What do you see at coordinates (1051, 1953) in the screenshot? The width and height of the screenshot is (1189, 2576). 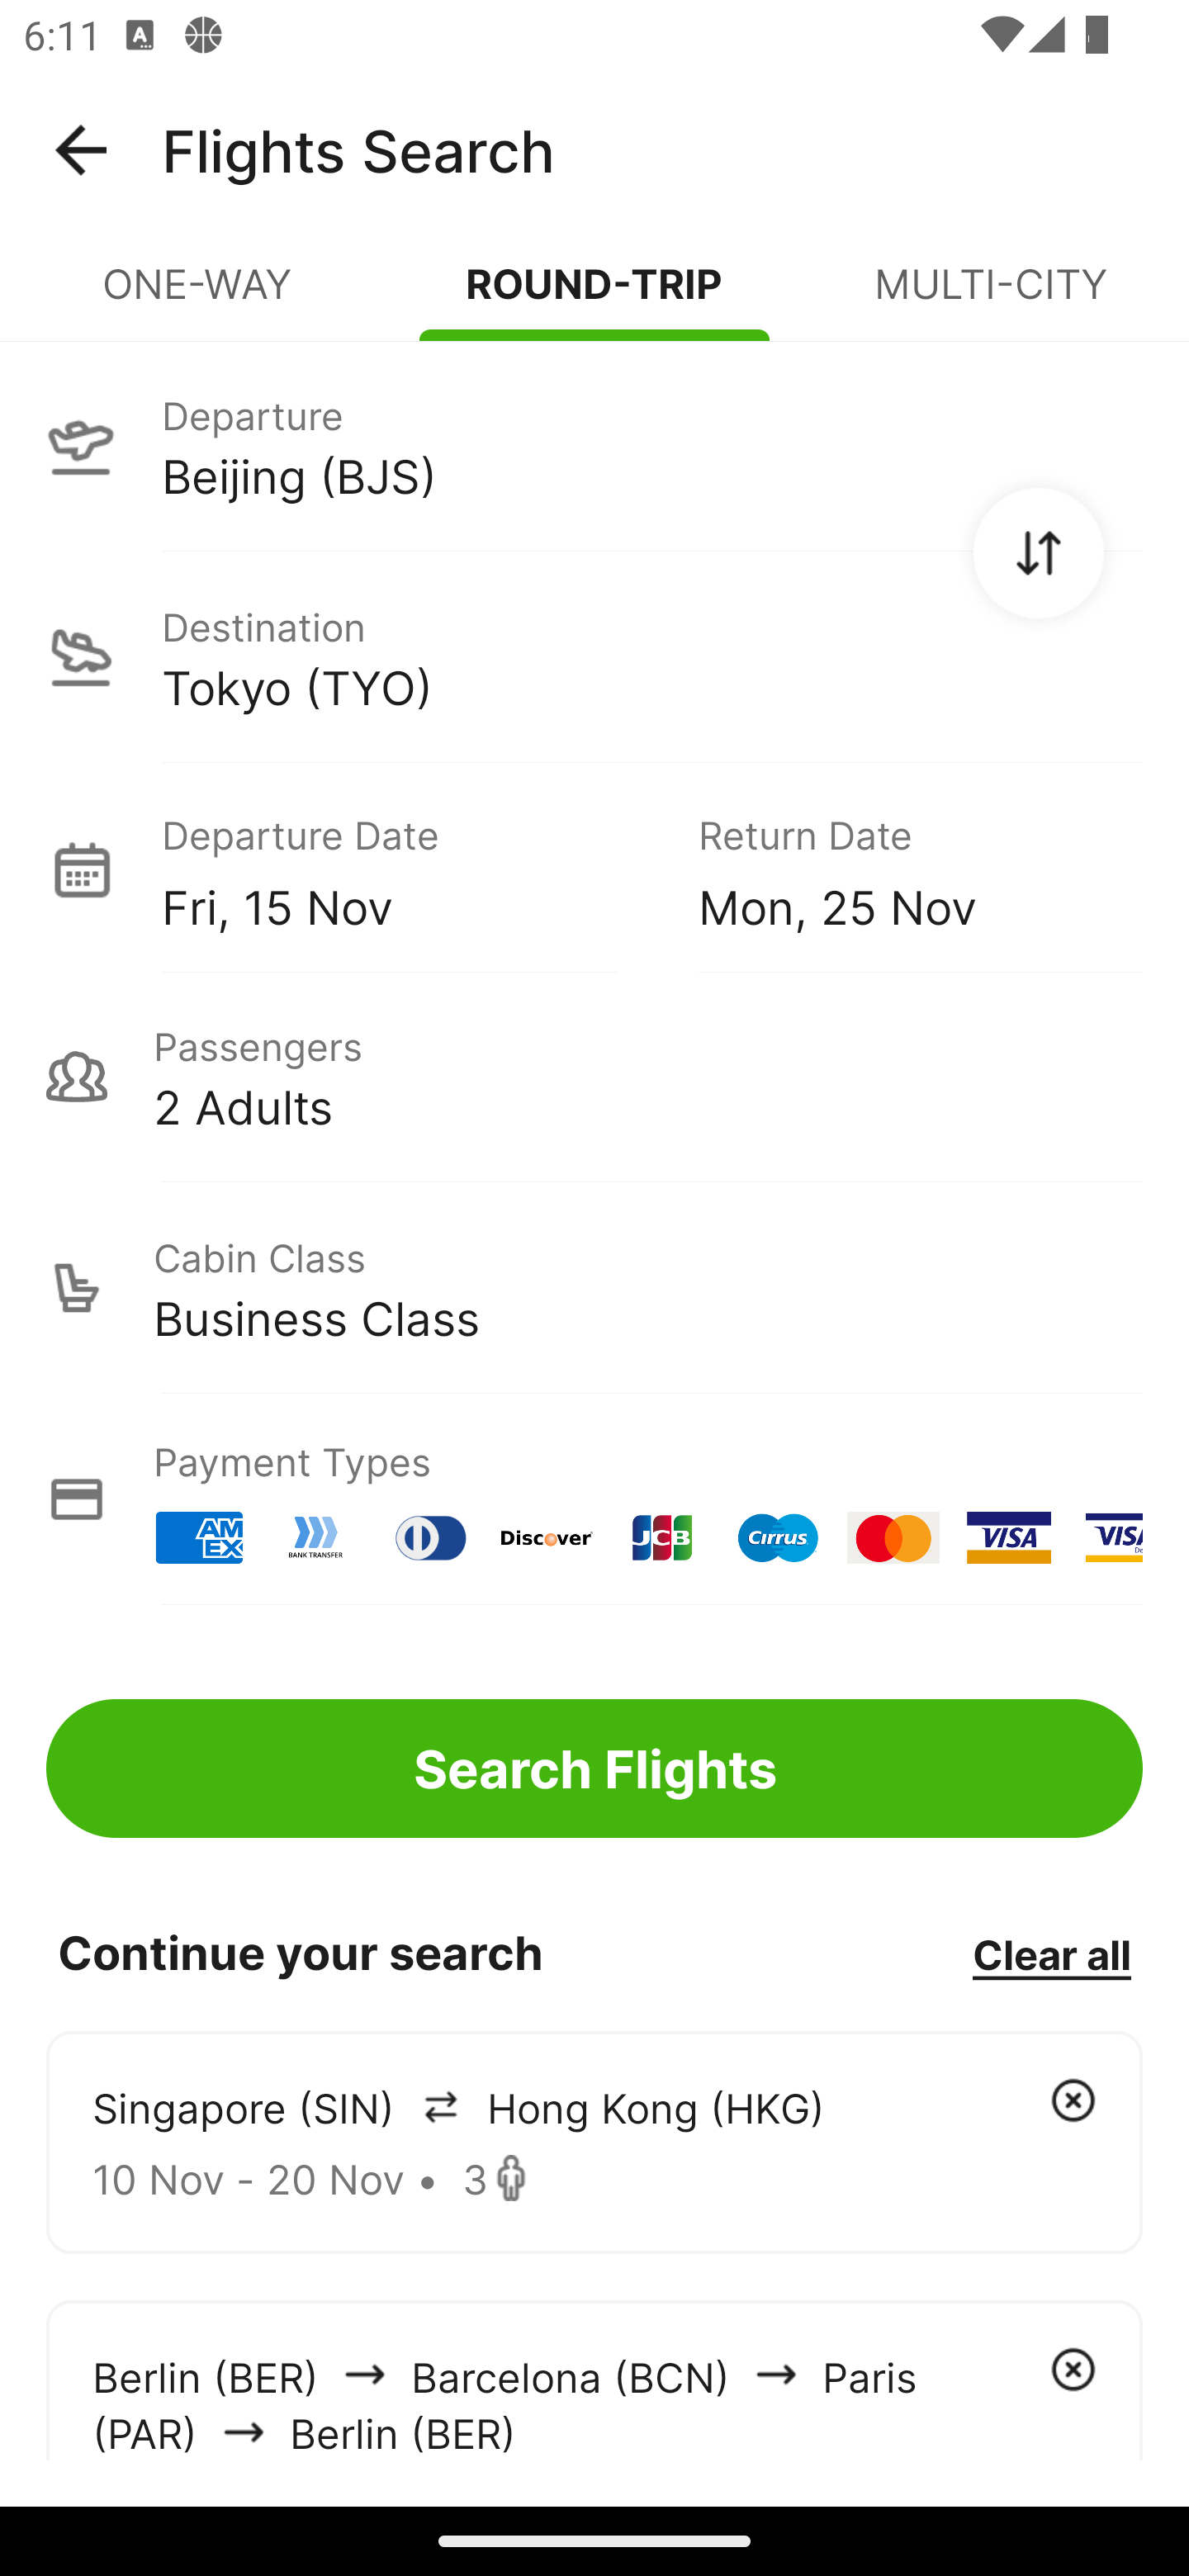 I see `Clear all` at bounding box center [1051, 1953].